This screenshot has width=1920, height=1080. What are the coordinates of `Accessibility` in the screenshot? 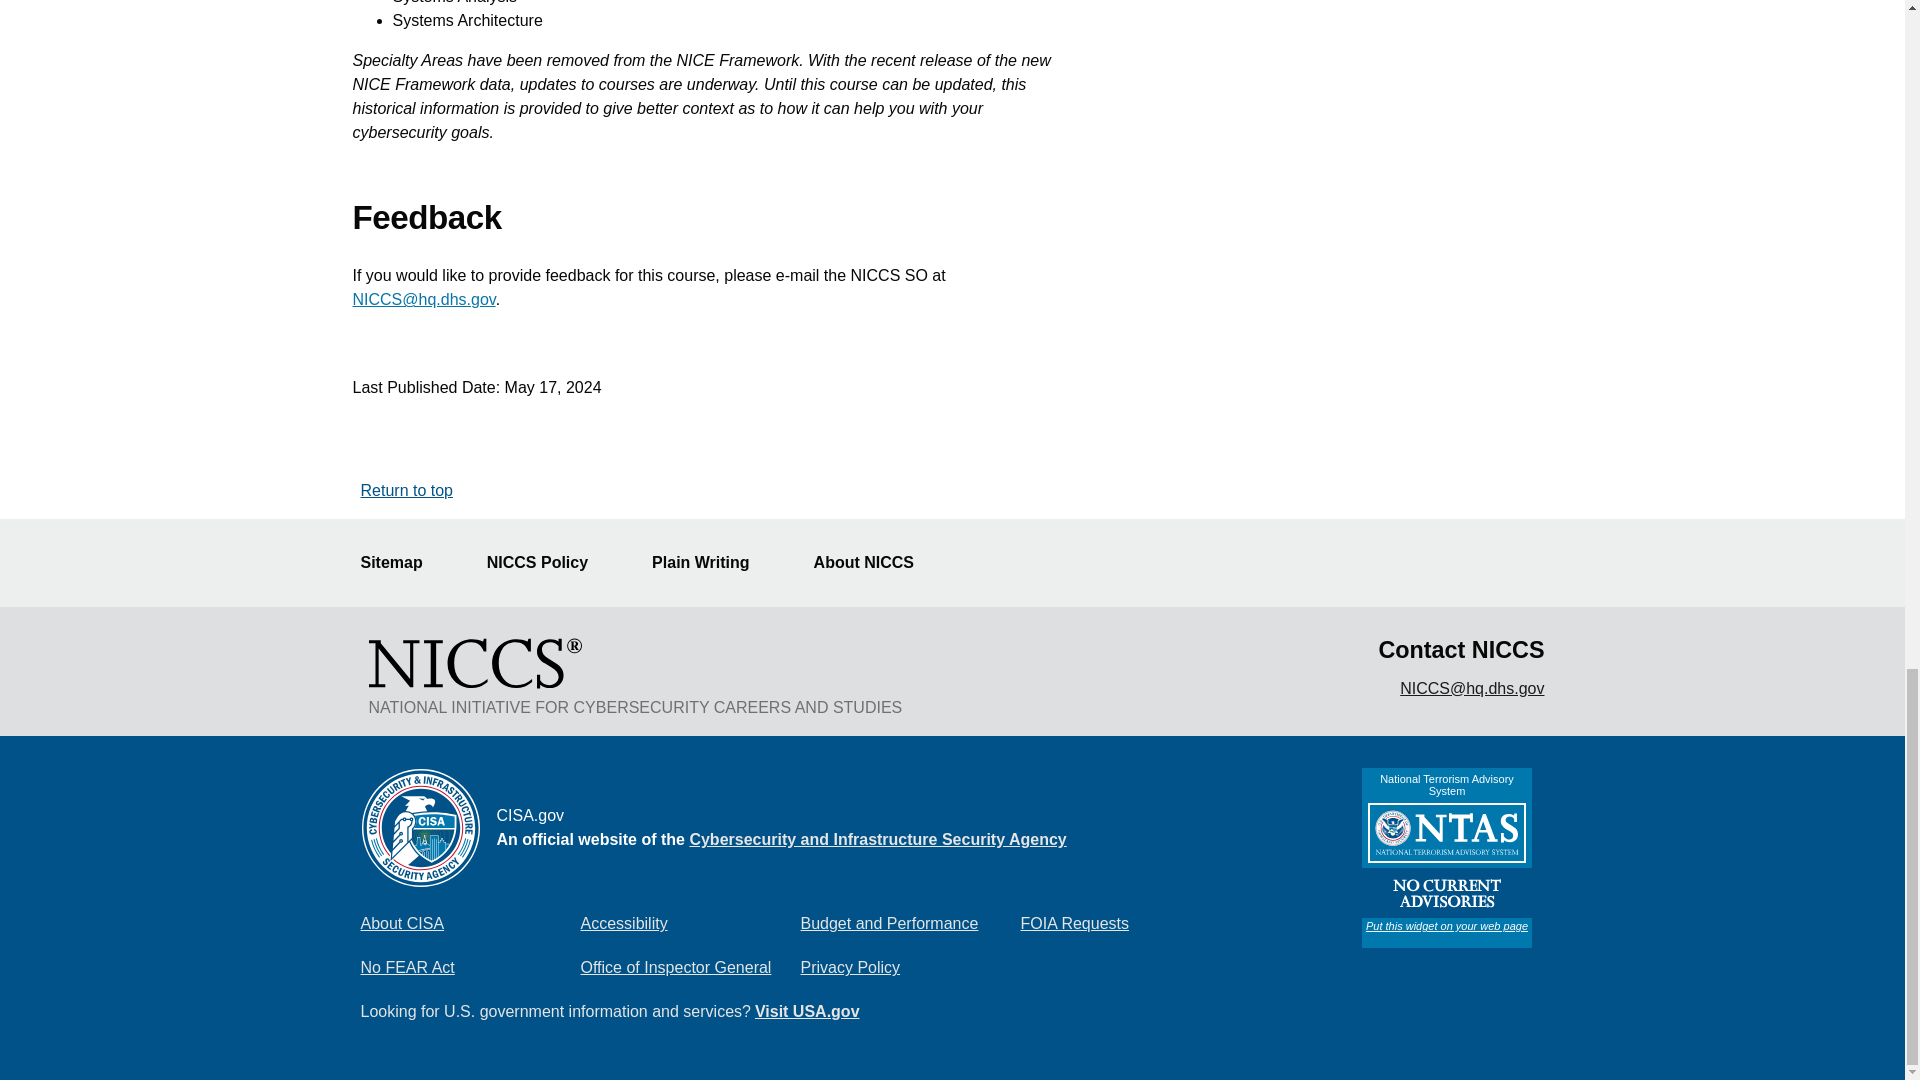 It's located at (690, 923).